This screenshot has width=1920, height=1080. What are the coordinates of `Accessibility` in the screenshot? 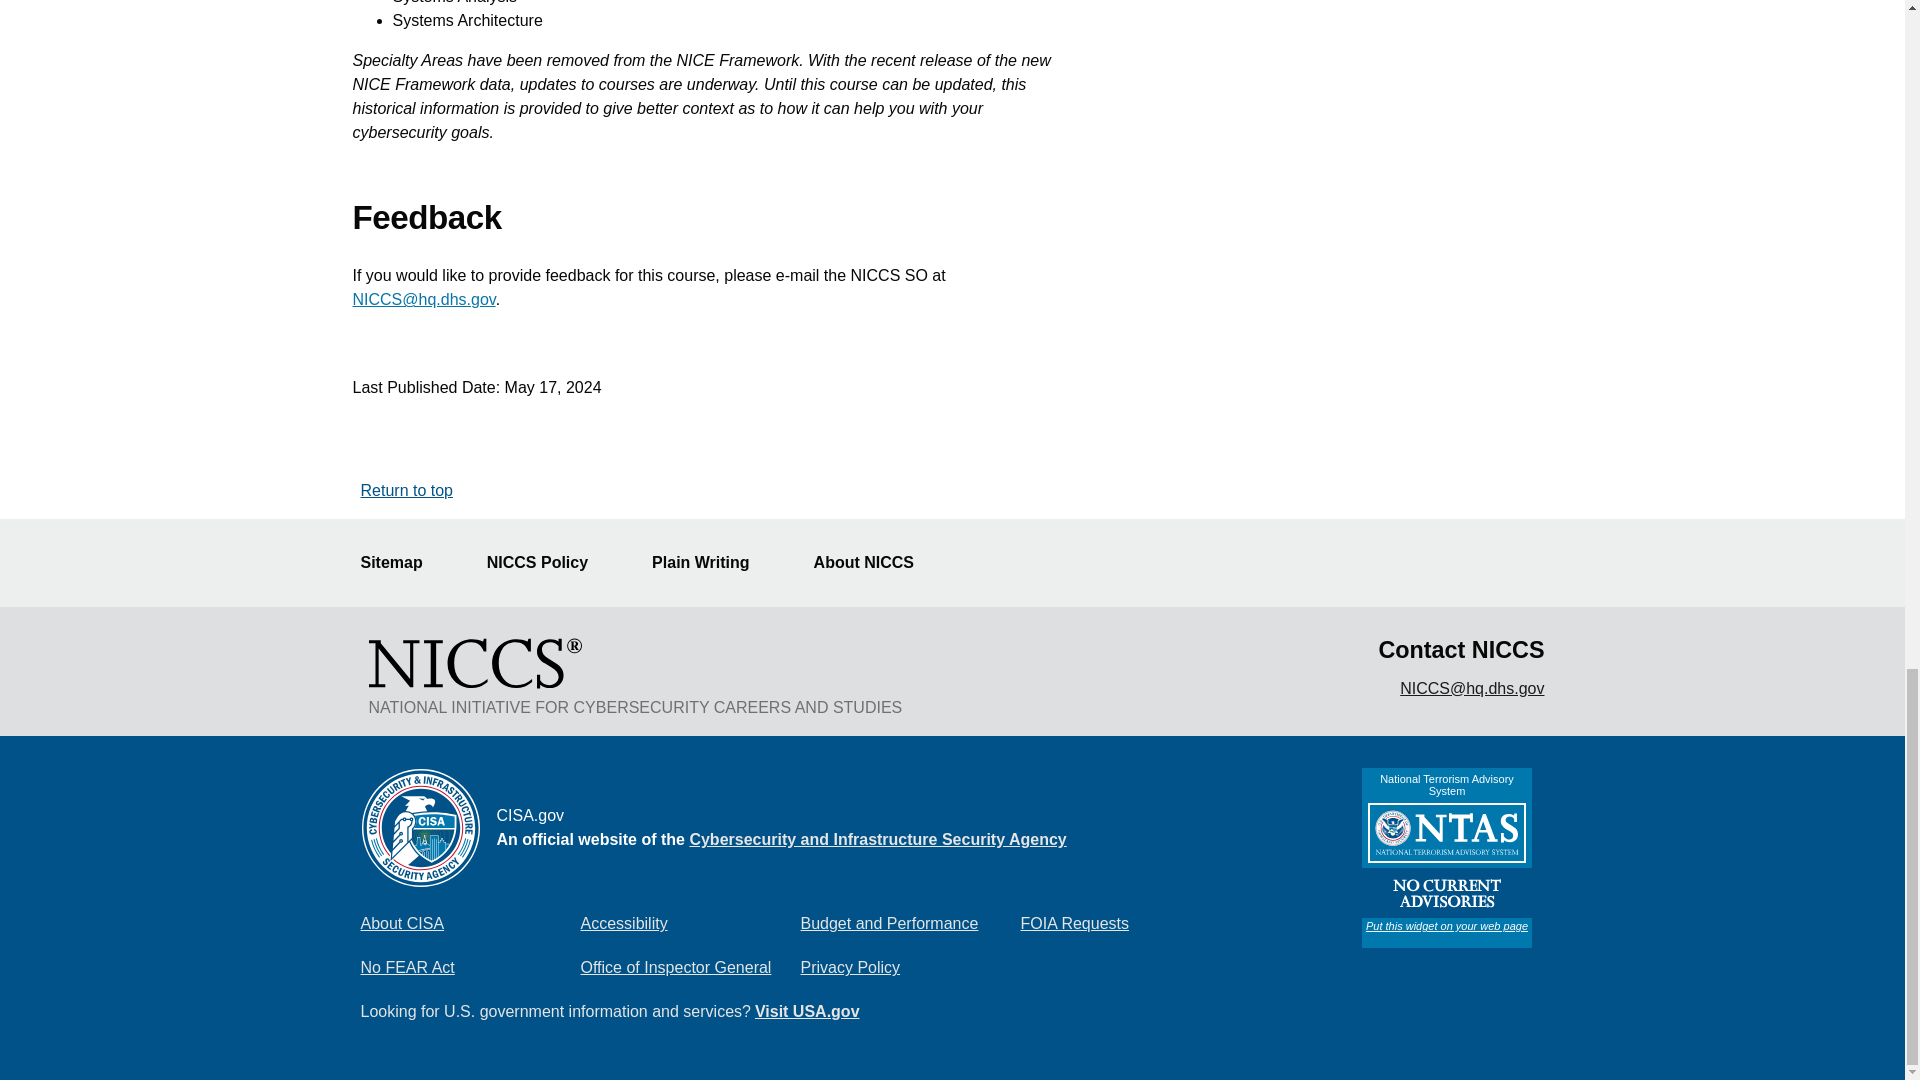 It's located at (690, 923).